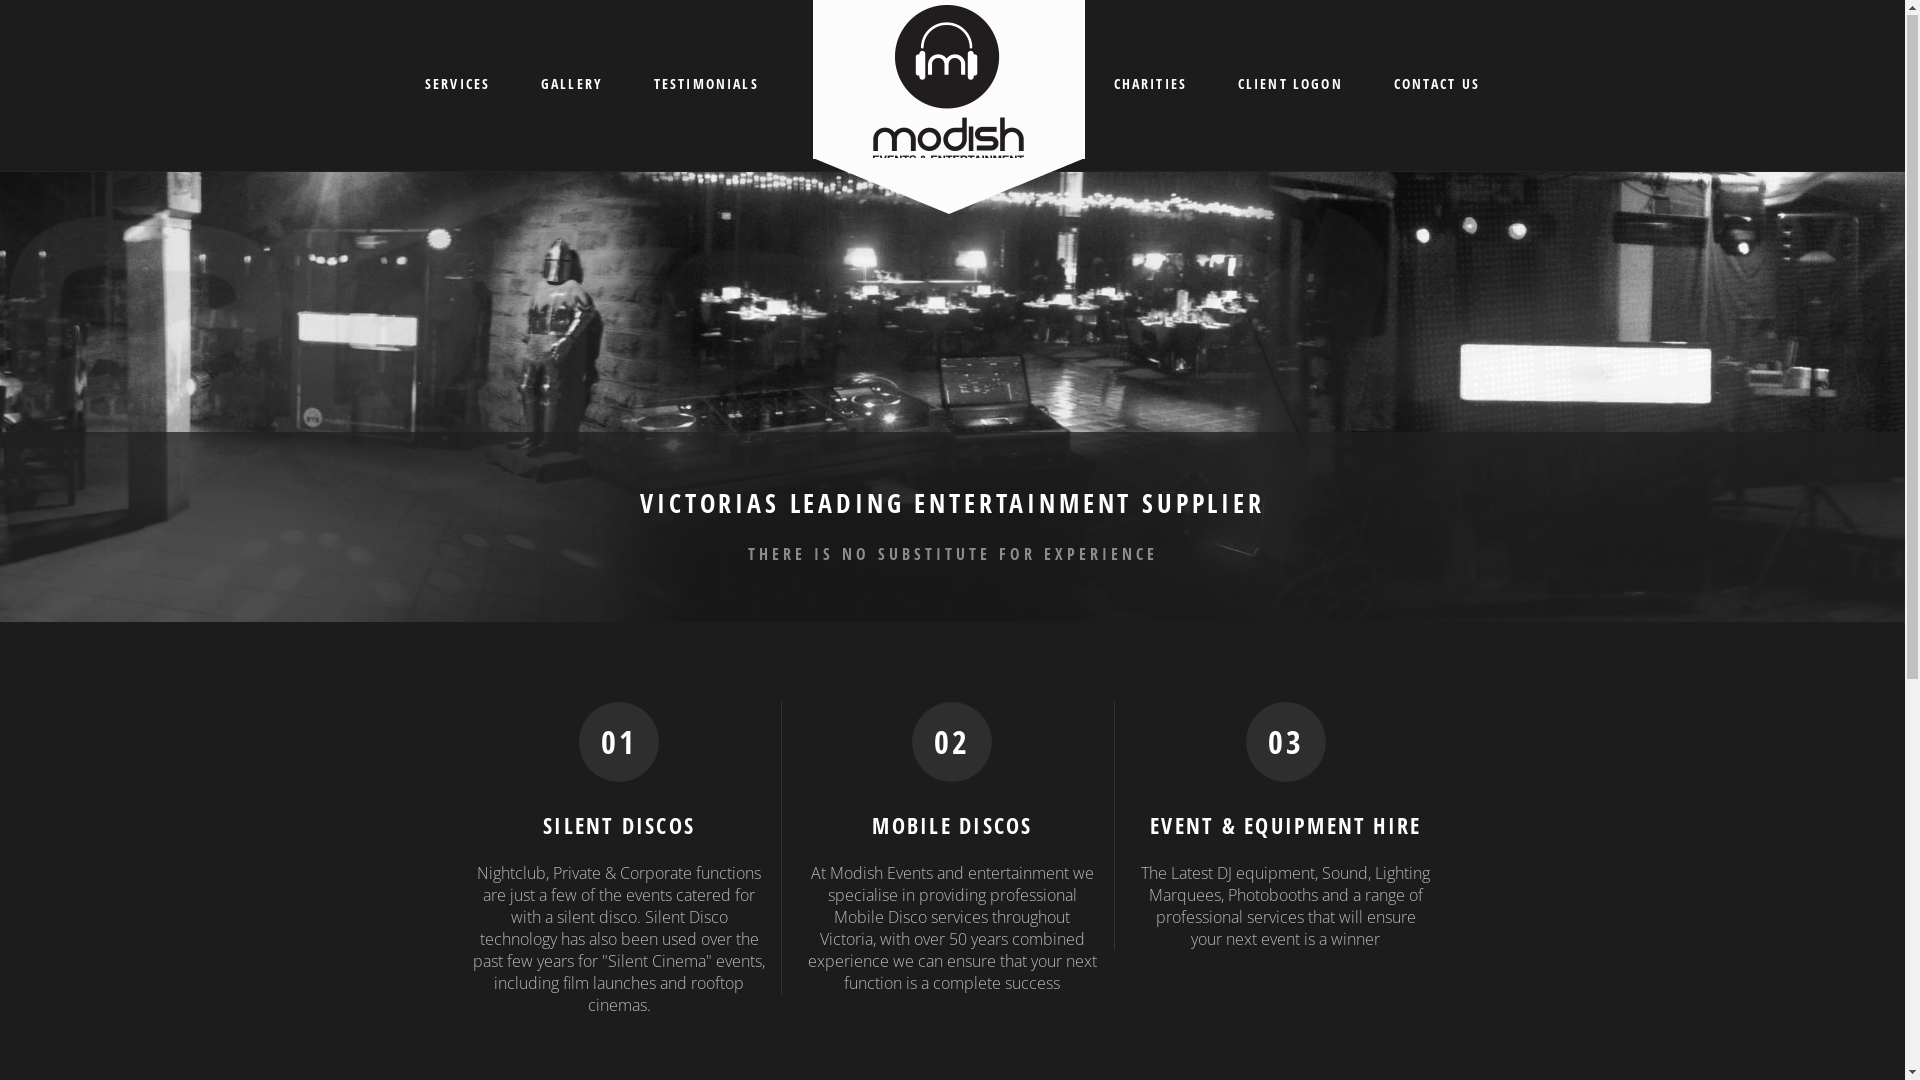 This screenshot has width=1920, height=1080. What do you see at coordinates (706, 85) in the screenshot?
I see `TESTIMONIALS` at bounding box center [706, 85].